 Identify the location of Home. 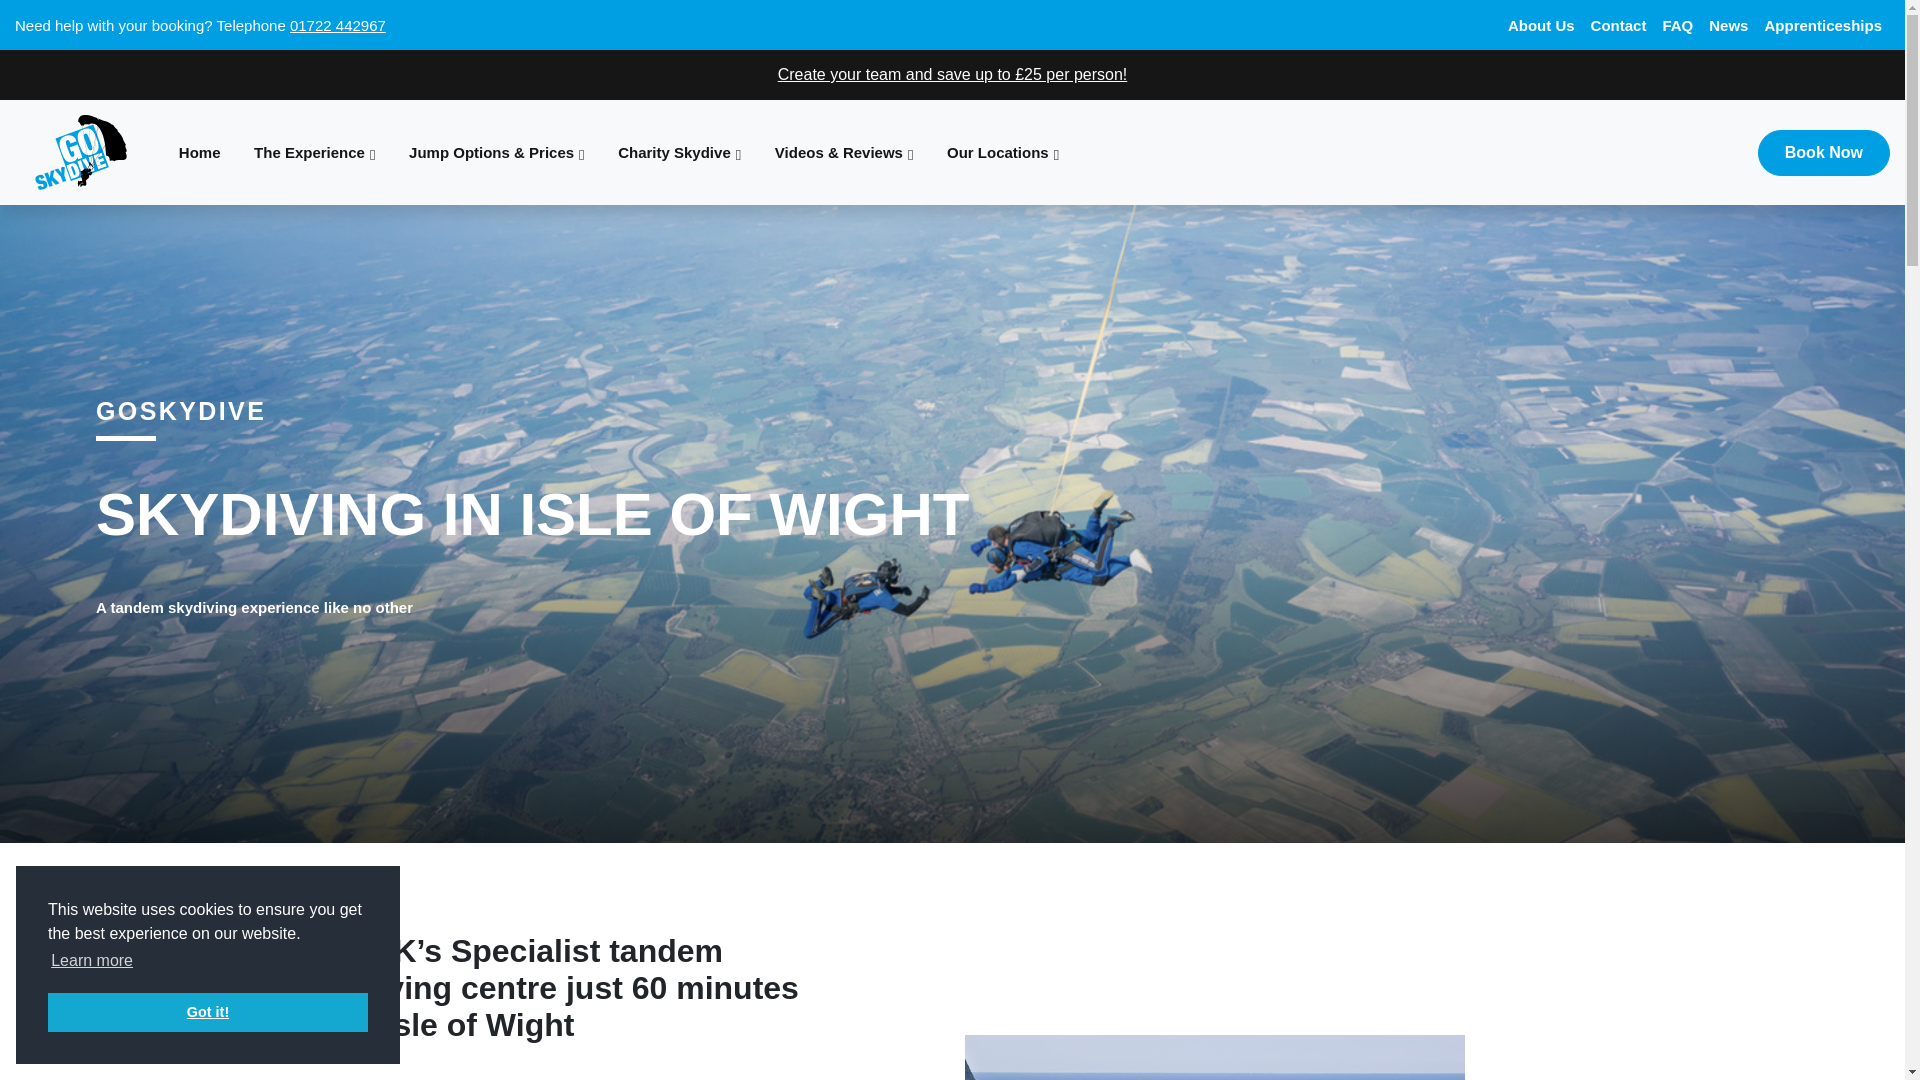
(198, 152).